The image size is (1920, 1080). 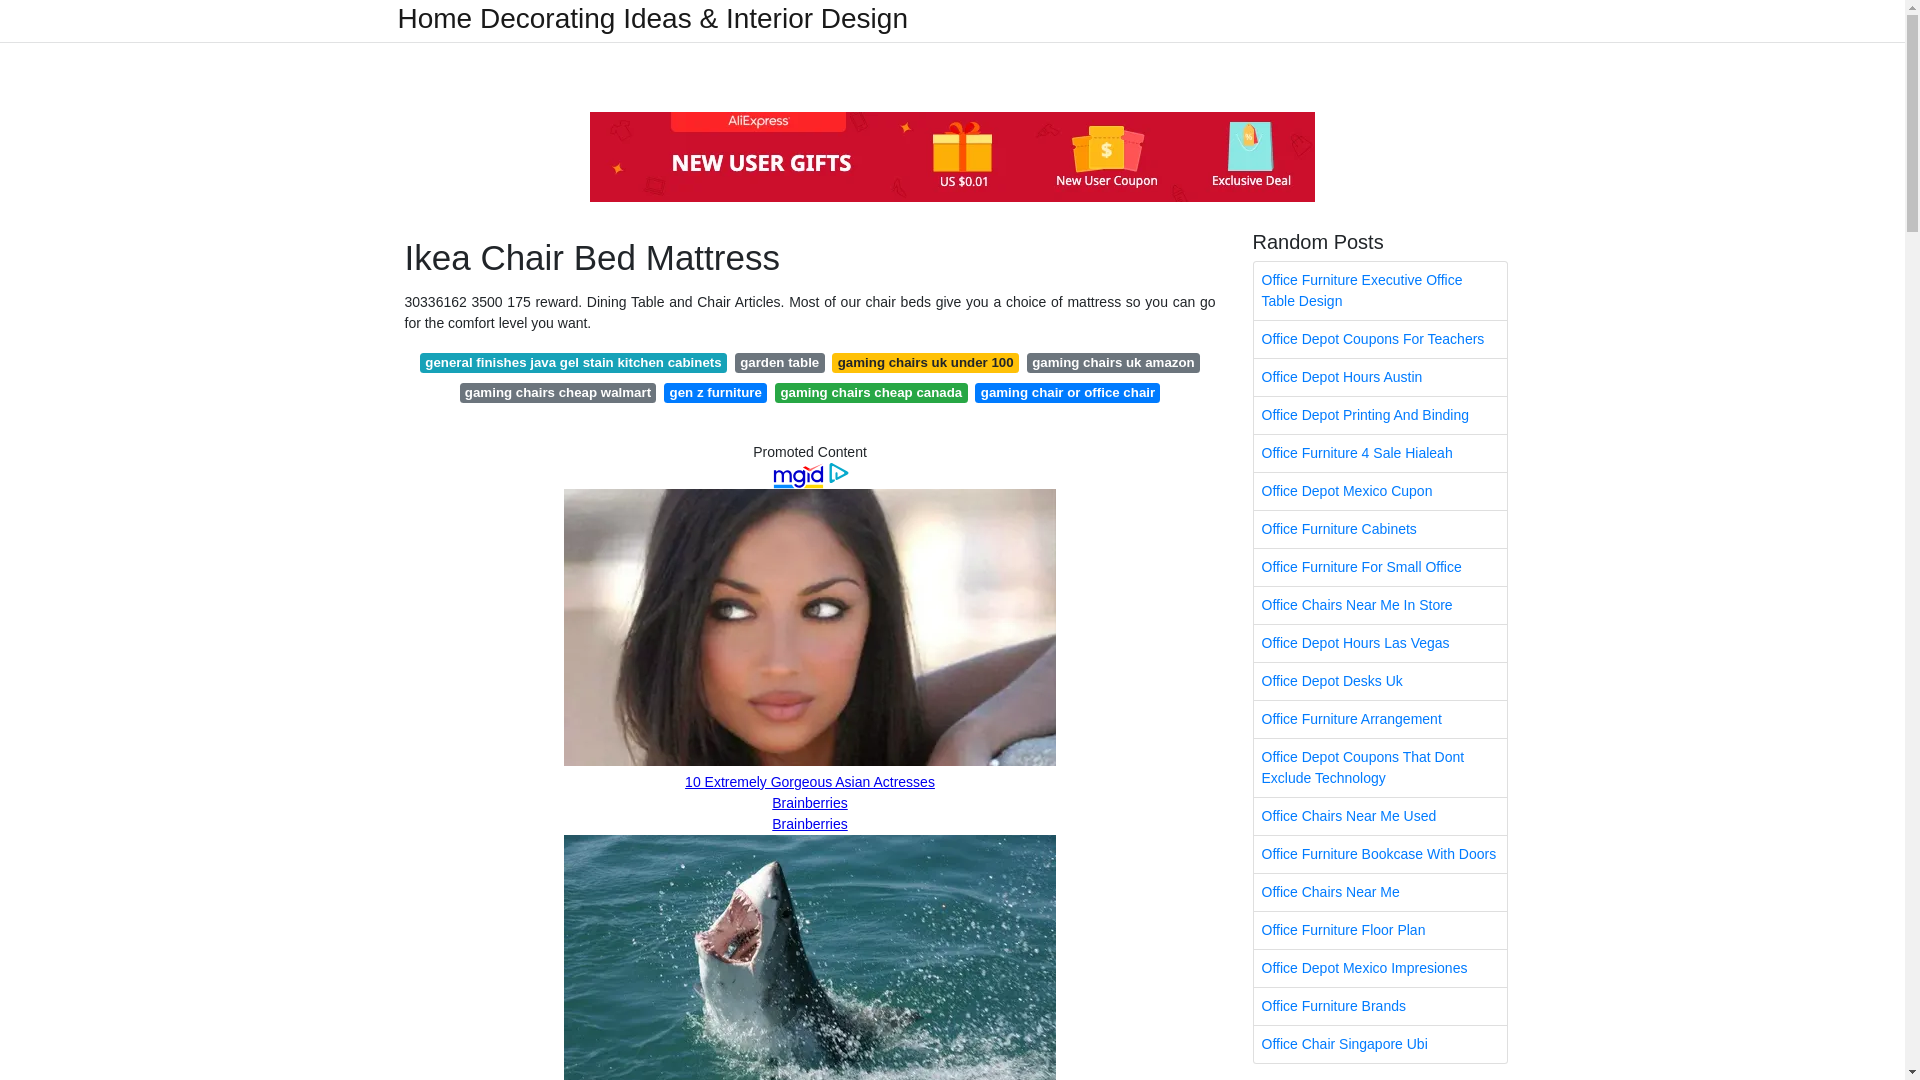 What do you see at coordinates (1114, 362) in the screenshot?
I see `gaming chairs uk amazon` at bounding box center [1114, 362].